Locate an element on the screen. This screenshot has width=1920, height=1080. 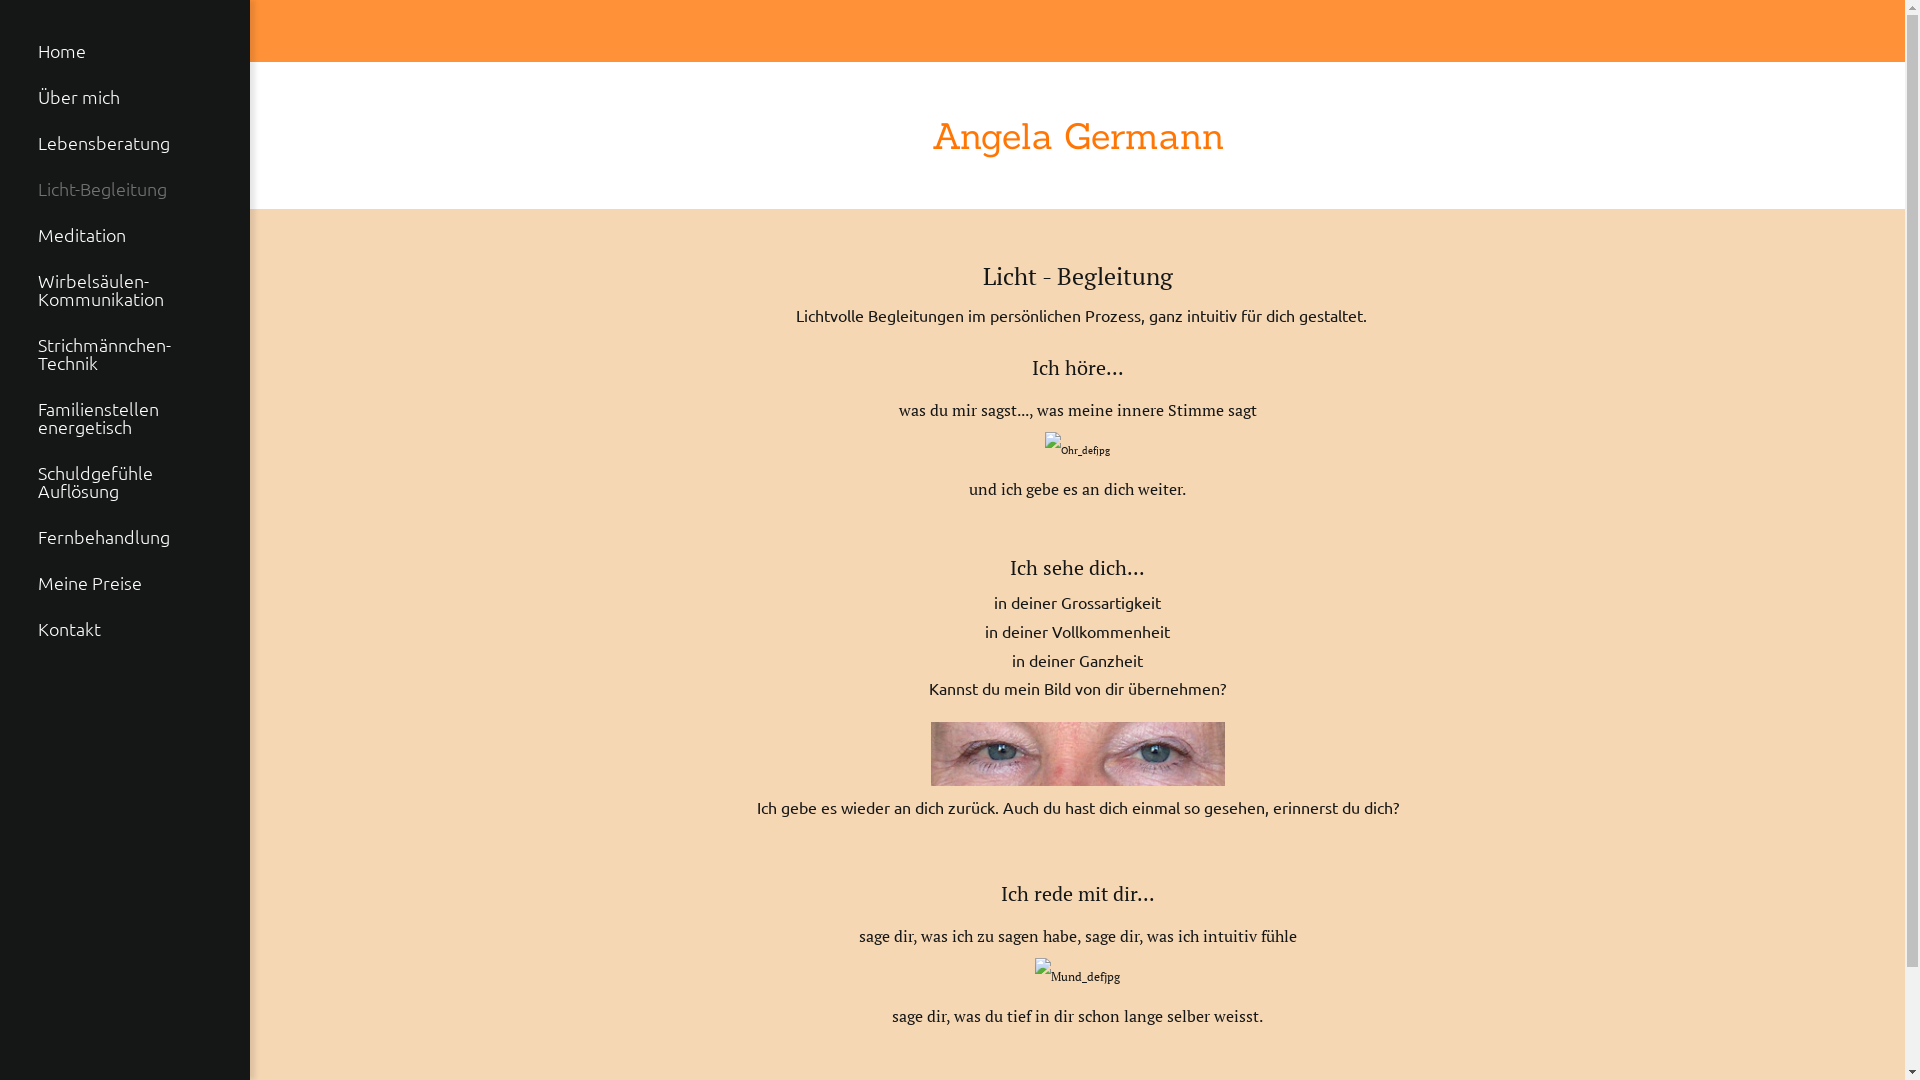
Lebensberatung is located at coordinates (125, 143).